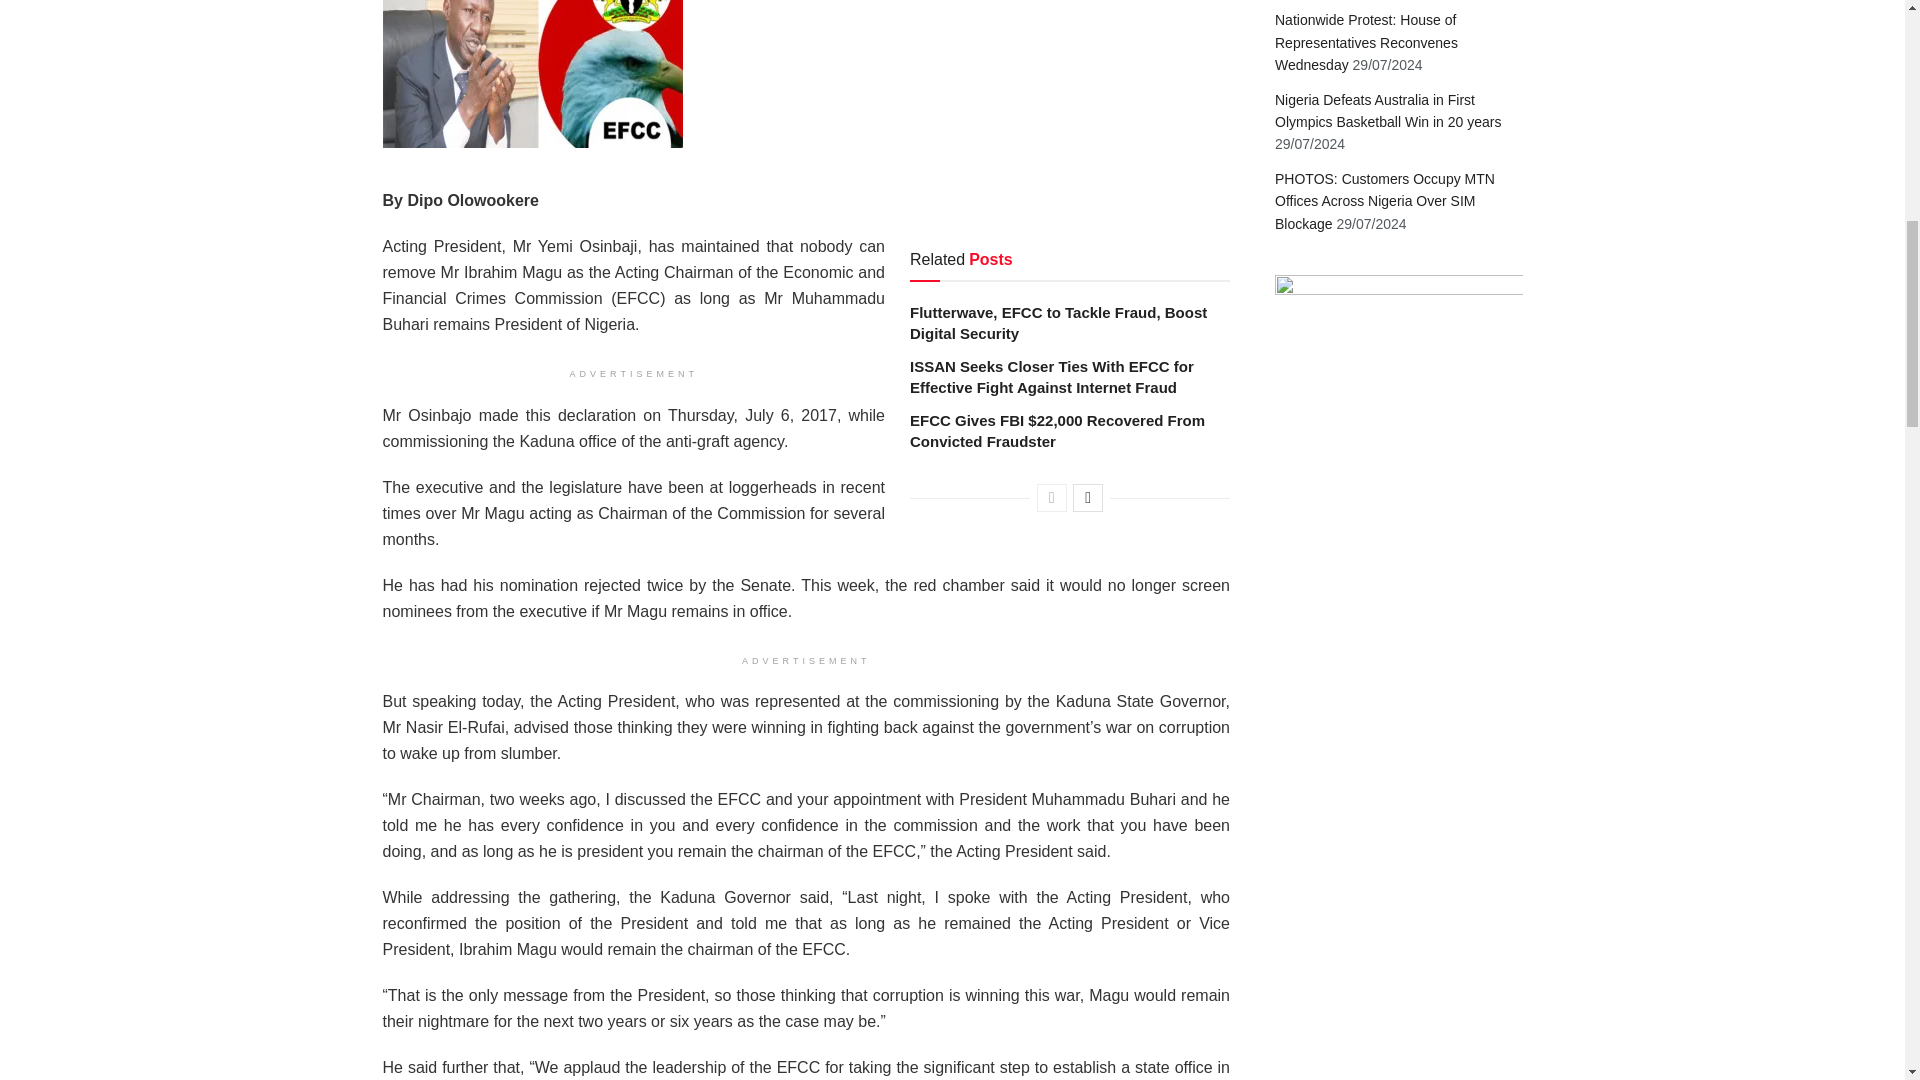 This screenshot has height=1080, width=1920. Describe the element at coordinates (1058, 322) in the screenshot. I see `Flutterwave, EFCC to Tackle Fraud, Boost Digital Security` at that location.